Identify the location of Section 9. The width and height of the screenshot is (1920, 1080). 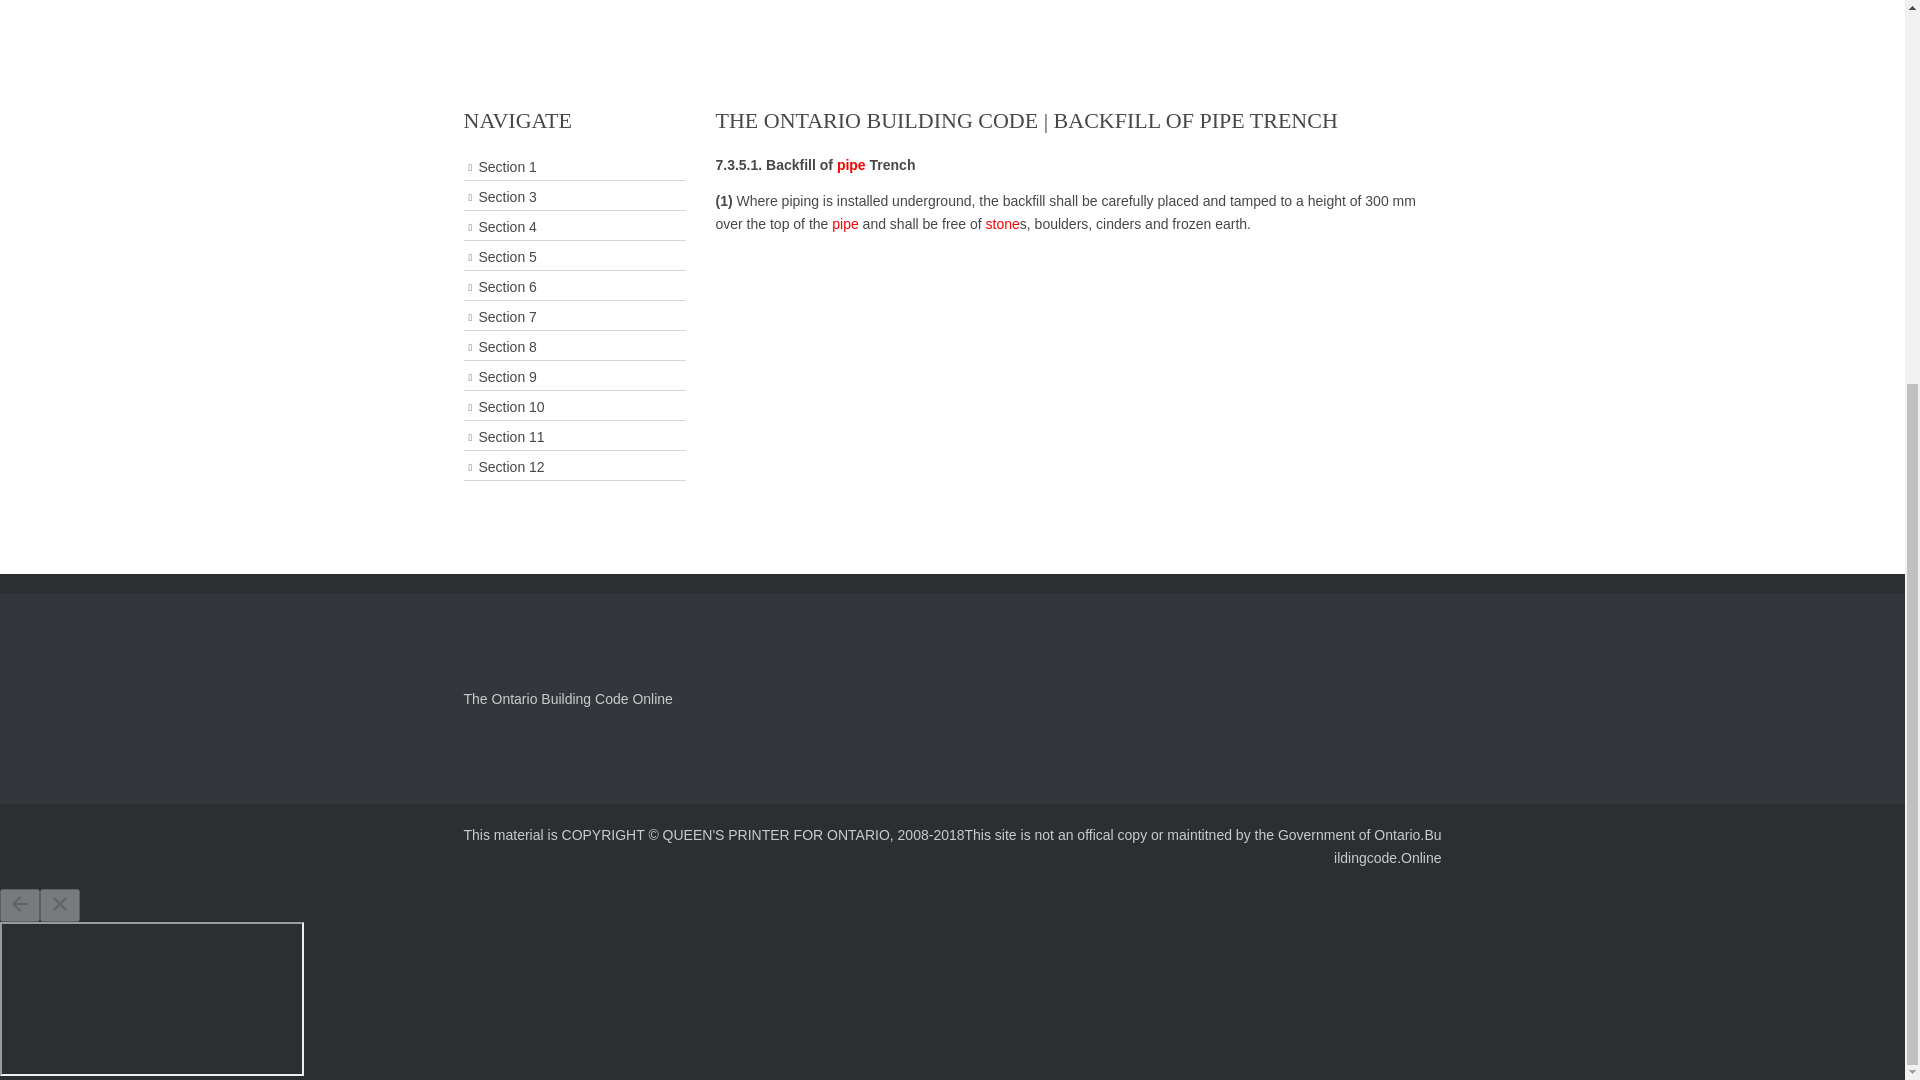
(574, 376).